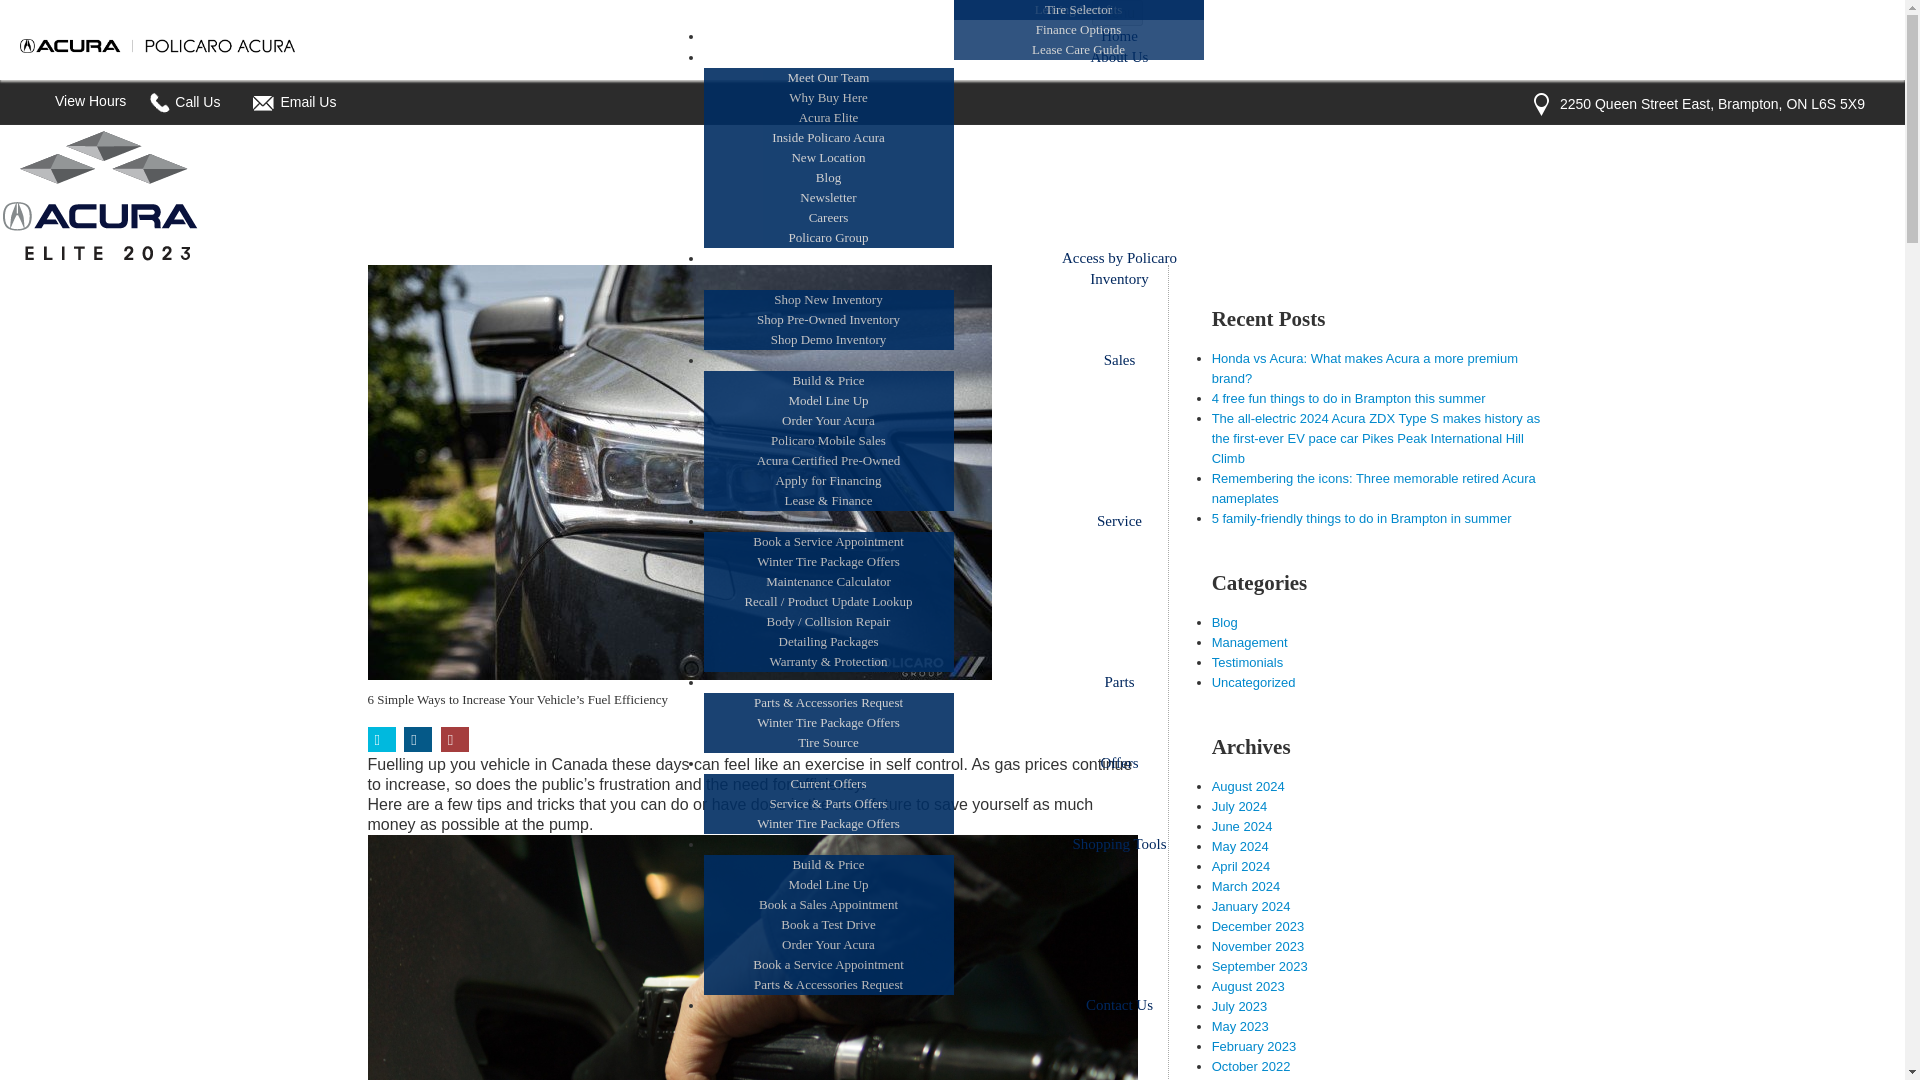 This screenshot has height=1080, width=1920. What do you see at coordinates (262, 104) in the screenshot?
I see `Sales Mail` at bounding box center [262, 104].